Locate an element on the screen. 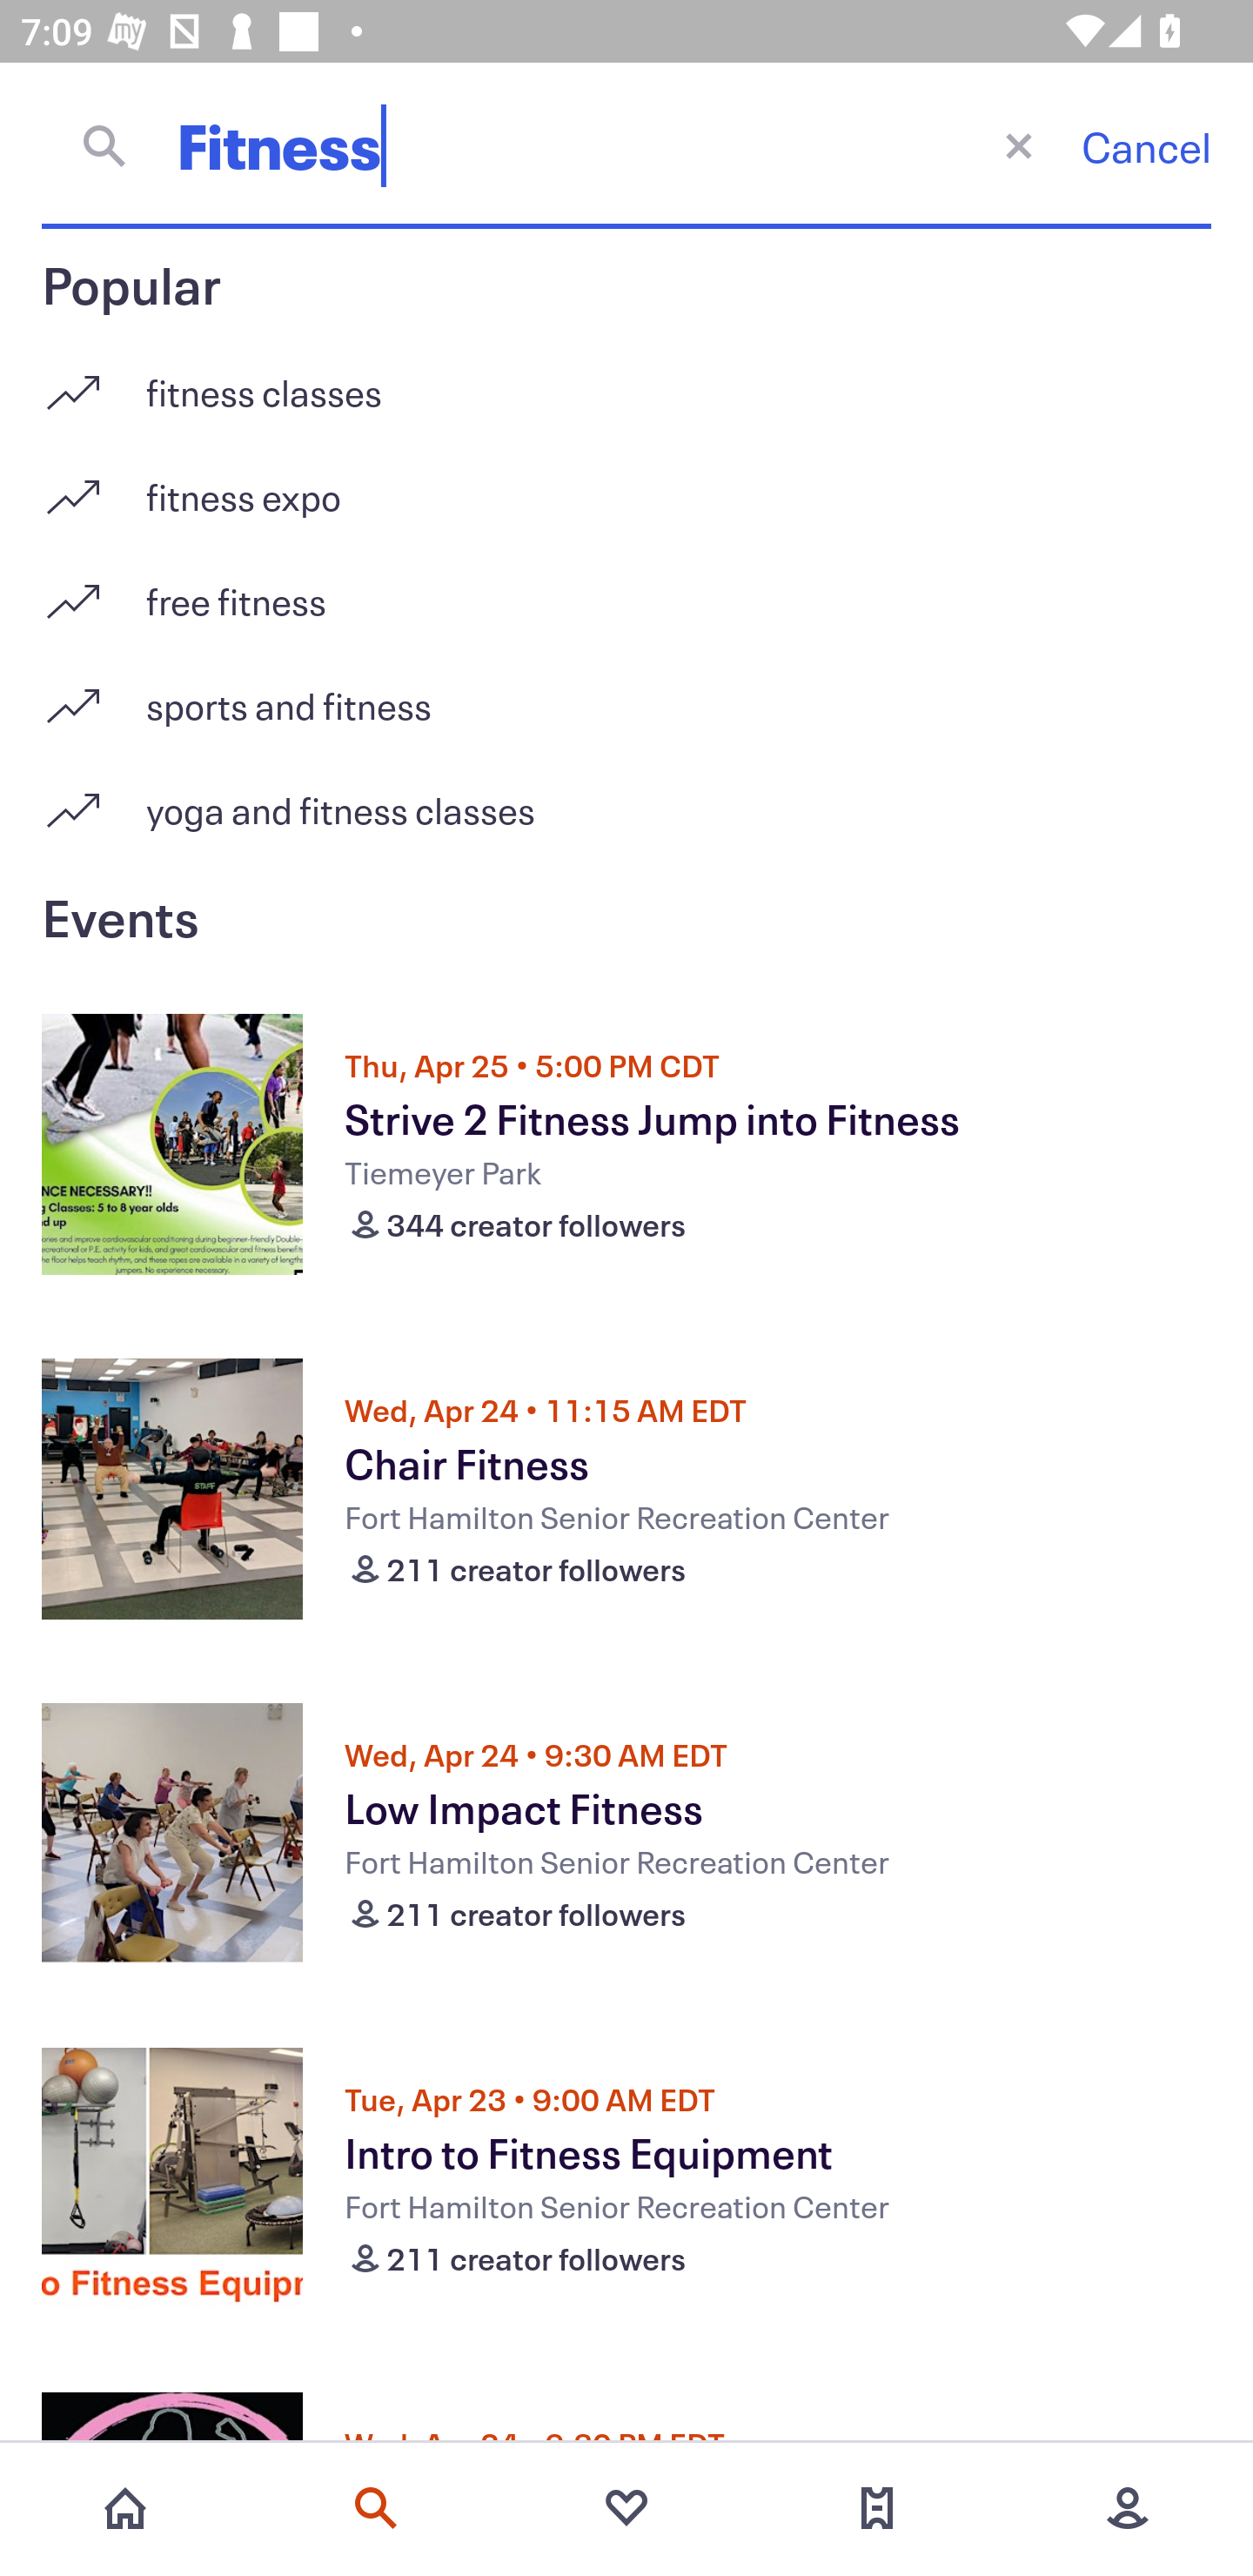  Search events is located at coordinates (376, 2508).